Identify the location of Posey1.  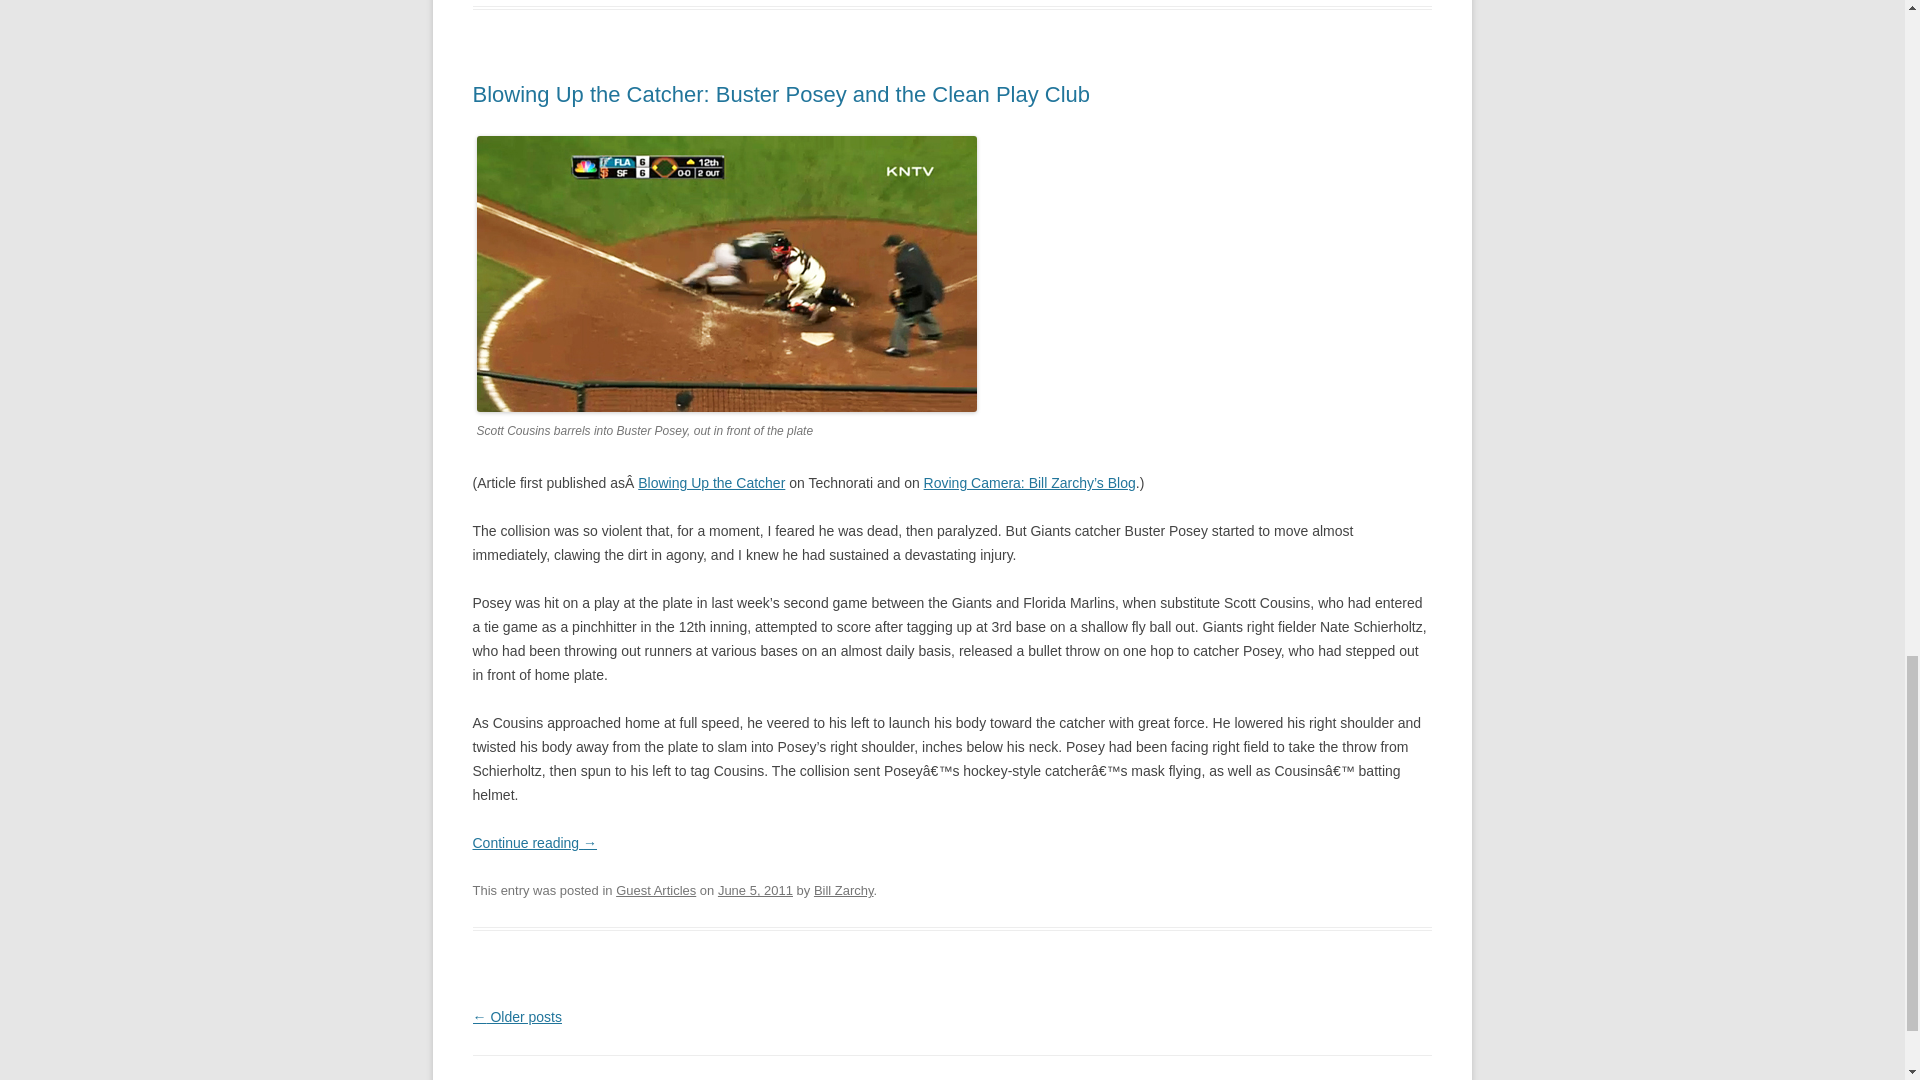
(726, 274).